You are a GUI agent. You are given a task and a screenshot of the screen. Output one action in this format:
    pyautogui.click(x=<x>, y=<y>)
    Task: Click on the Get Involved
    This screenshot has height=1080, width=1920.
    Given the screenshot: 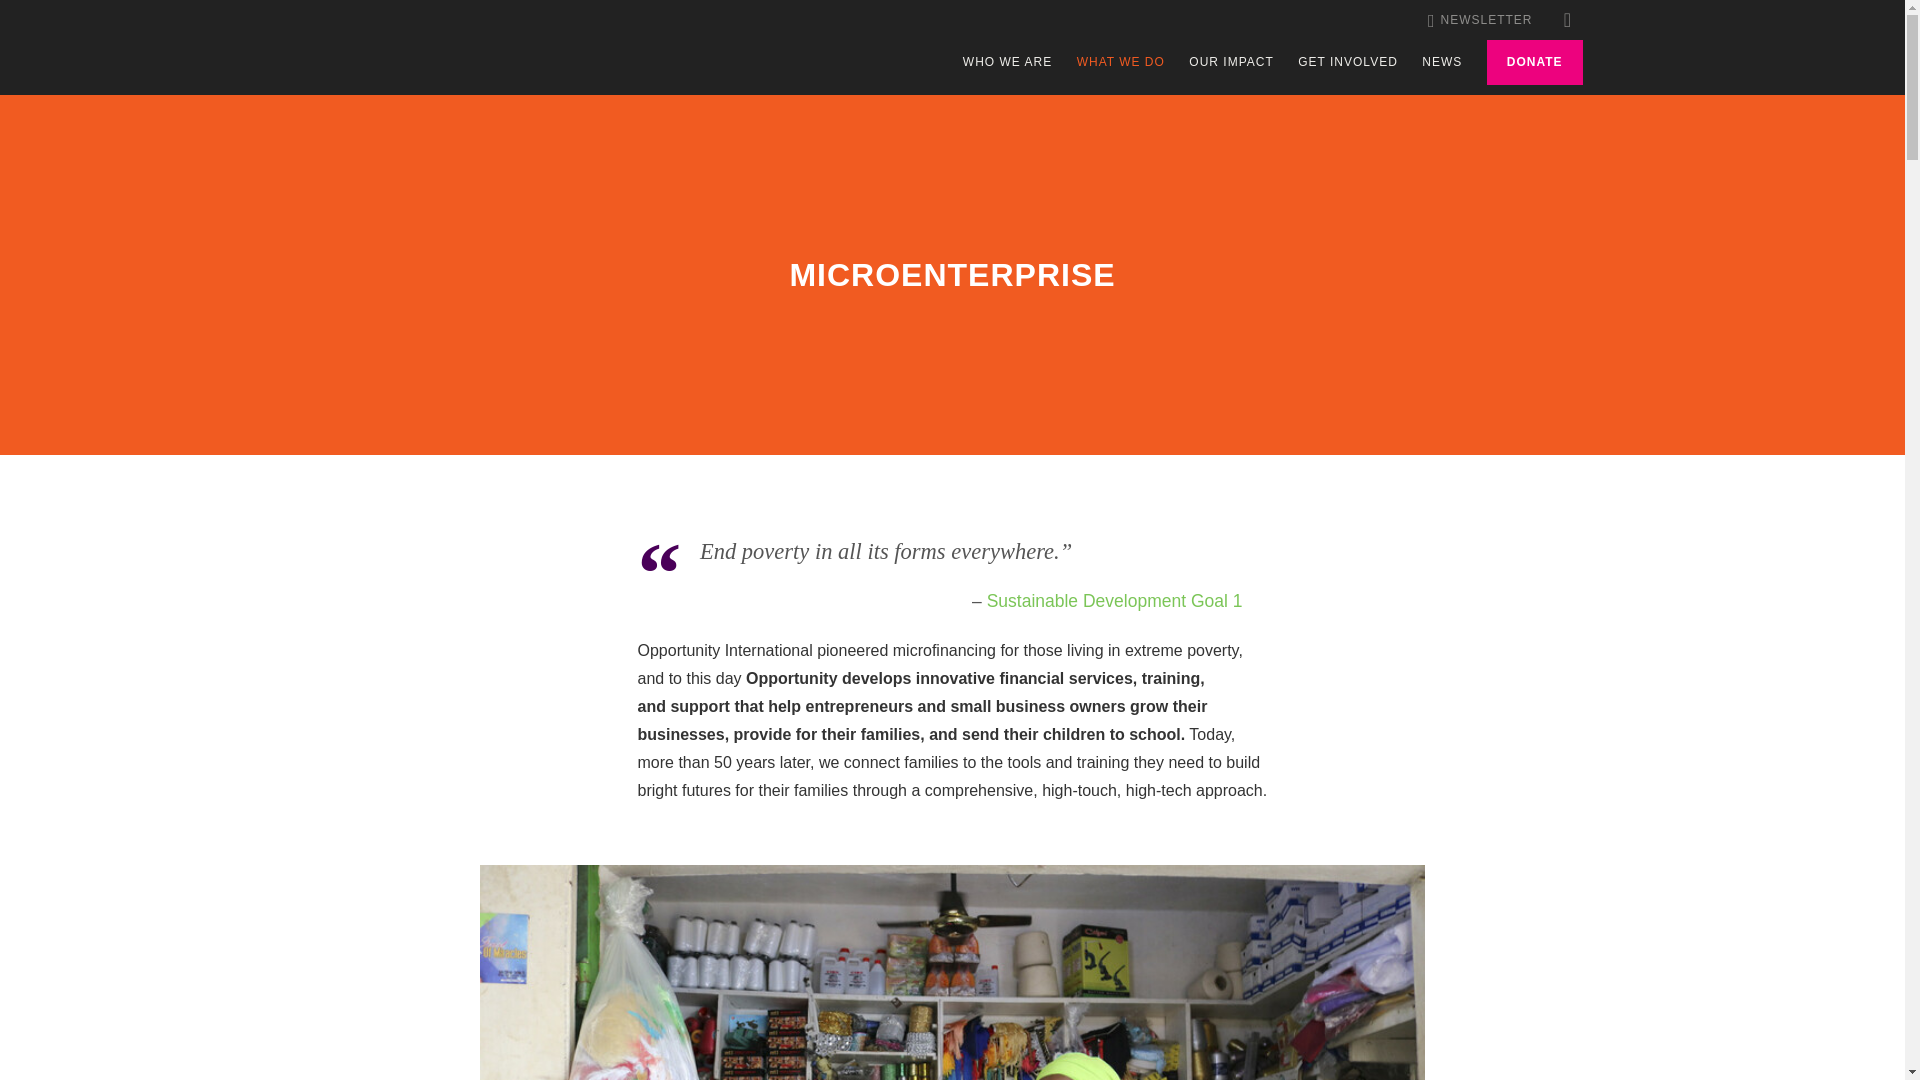 What is the action you would take?
    pyautogui.click(x=1347, y=62)
    